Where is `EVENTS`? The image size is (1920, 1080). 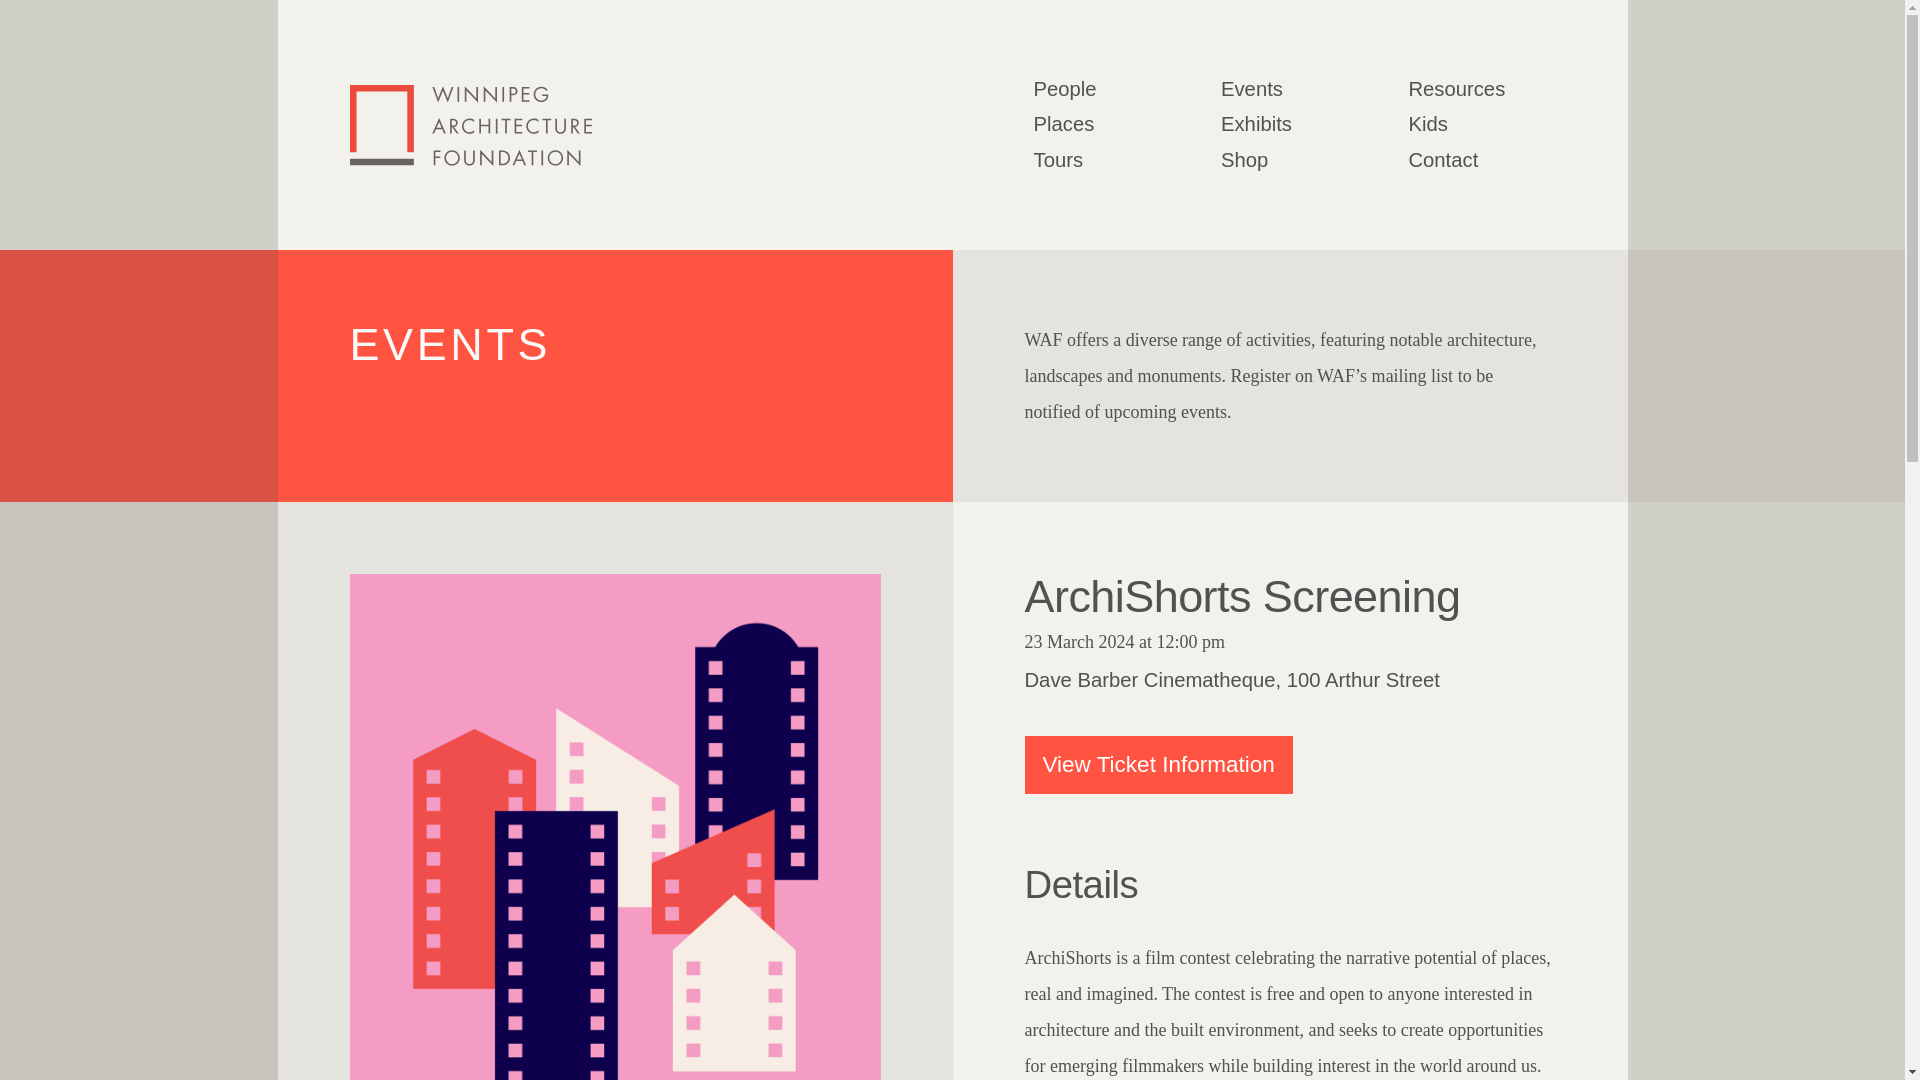
EVENTS is located at coordinates (450, 344).